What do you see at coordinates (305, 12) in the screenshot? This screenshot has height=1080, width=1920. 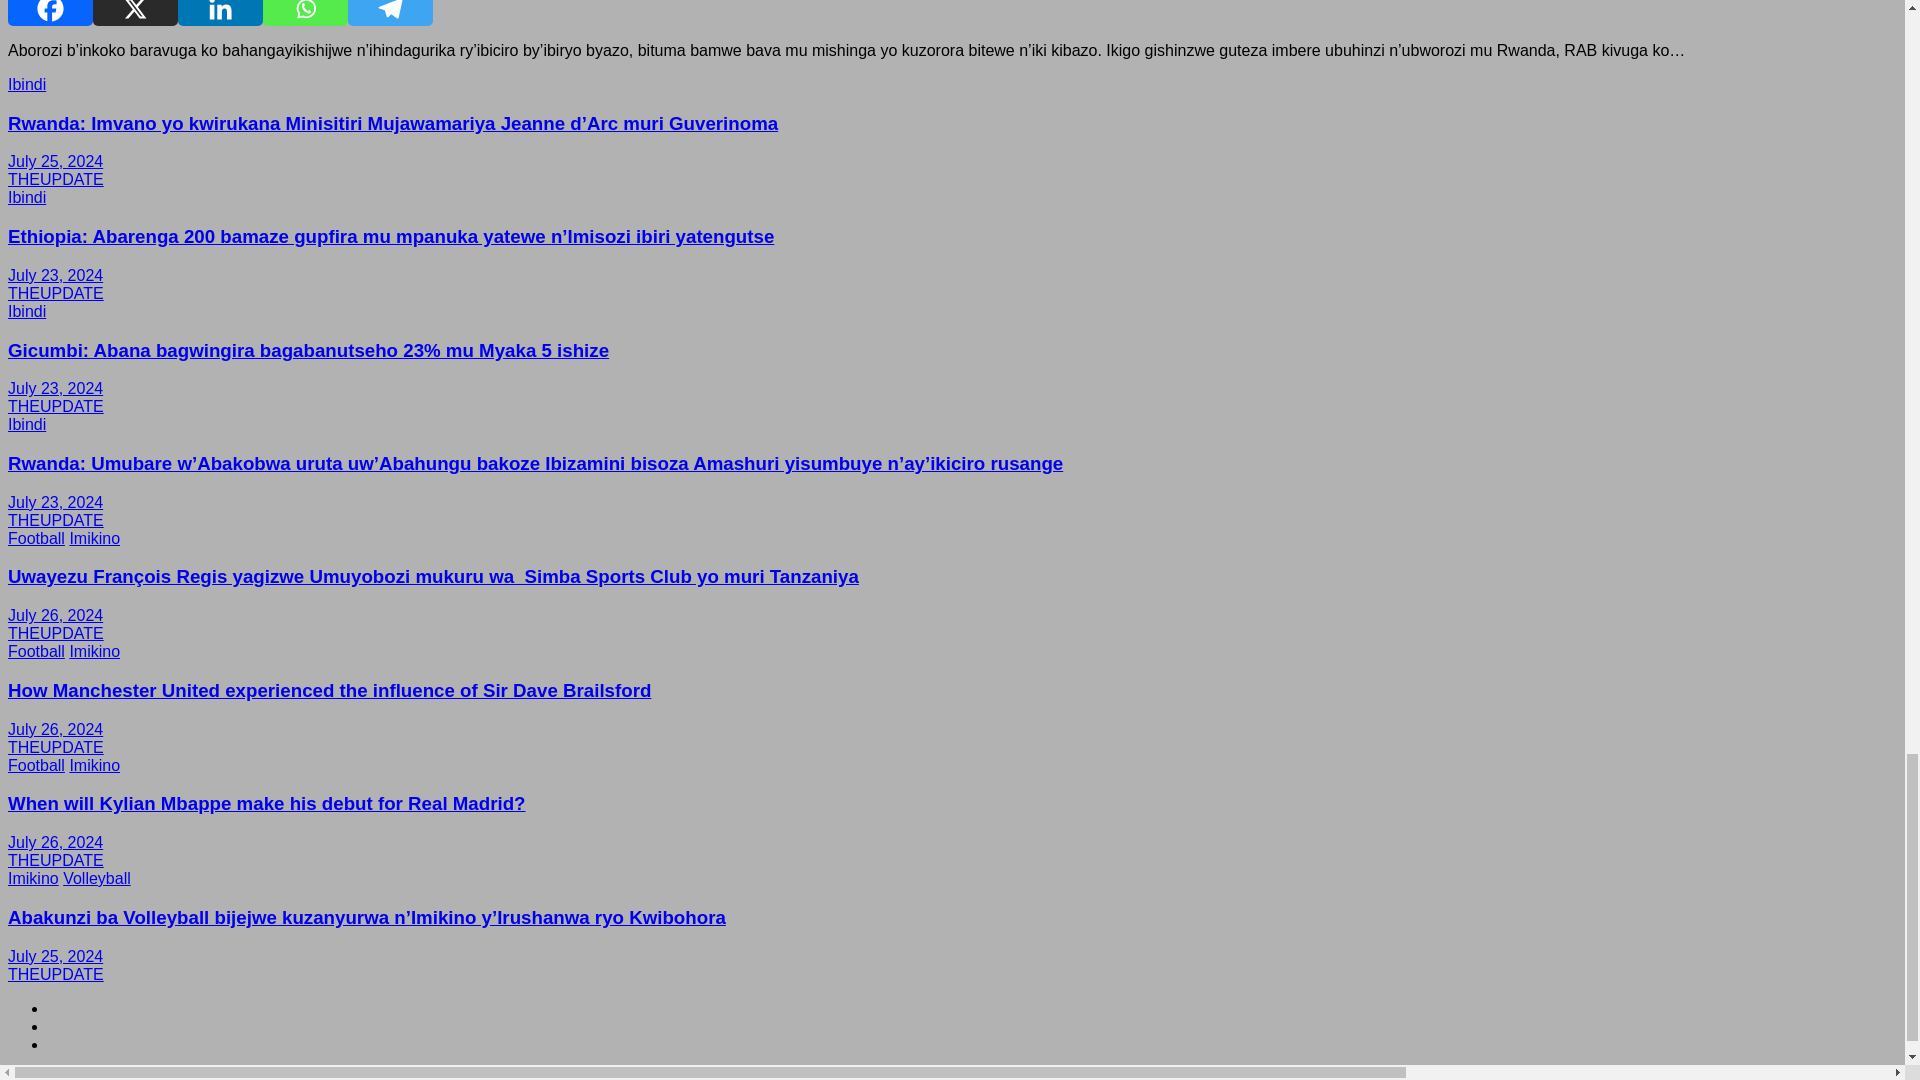 I see `Whatsapp` at bounding box center [305, 12].